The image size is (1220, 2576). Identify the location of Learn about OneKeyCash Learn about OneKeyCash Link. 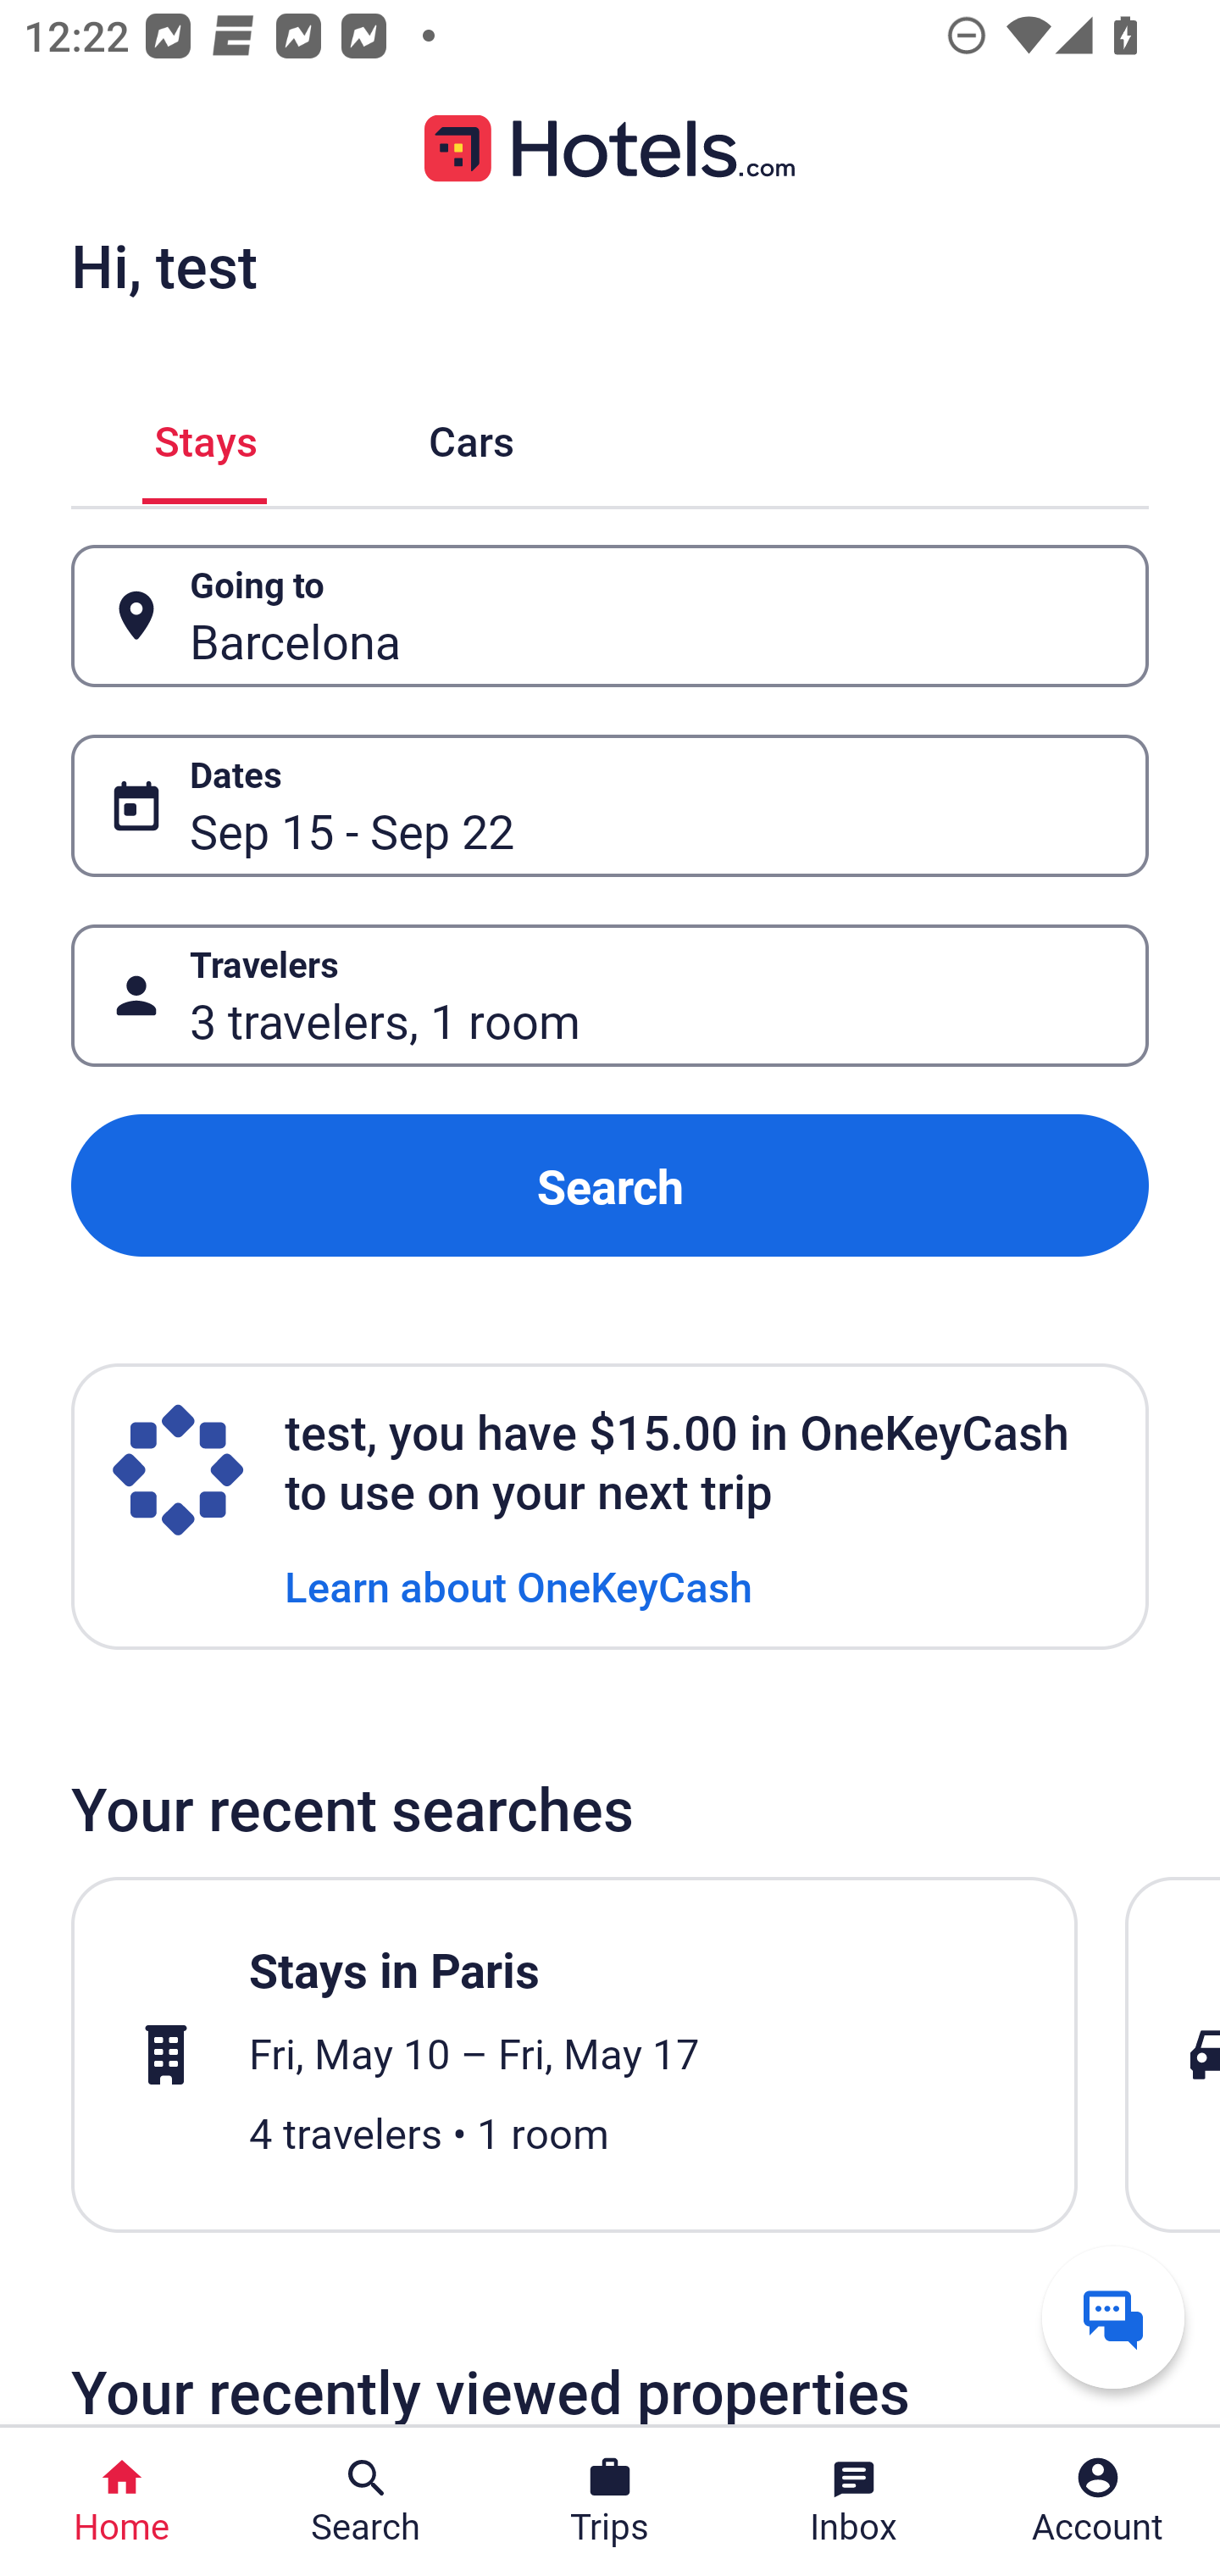
(518, 1585).